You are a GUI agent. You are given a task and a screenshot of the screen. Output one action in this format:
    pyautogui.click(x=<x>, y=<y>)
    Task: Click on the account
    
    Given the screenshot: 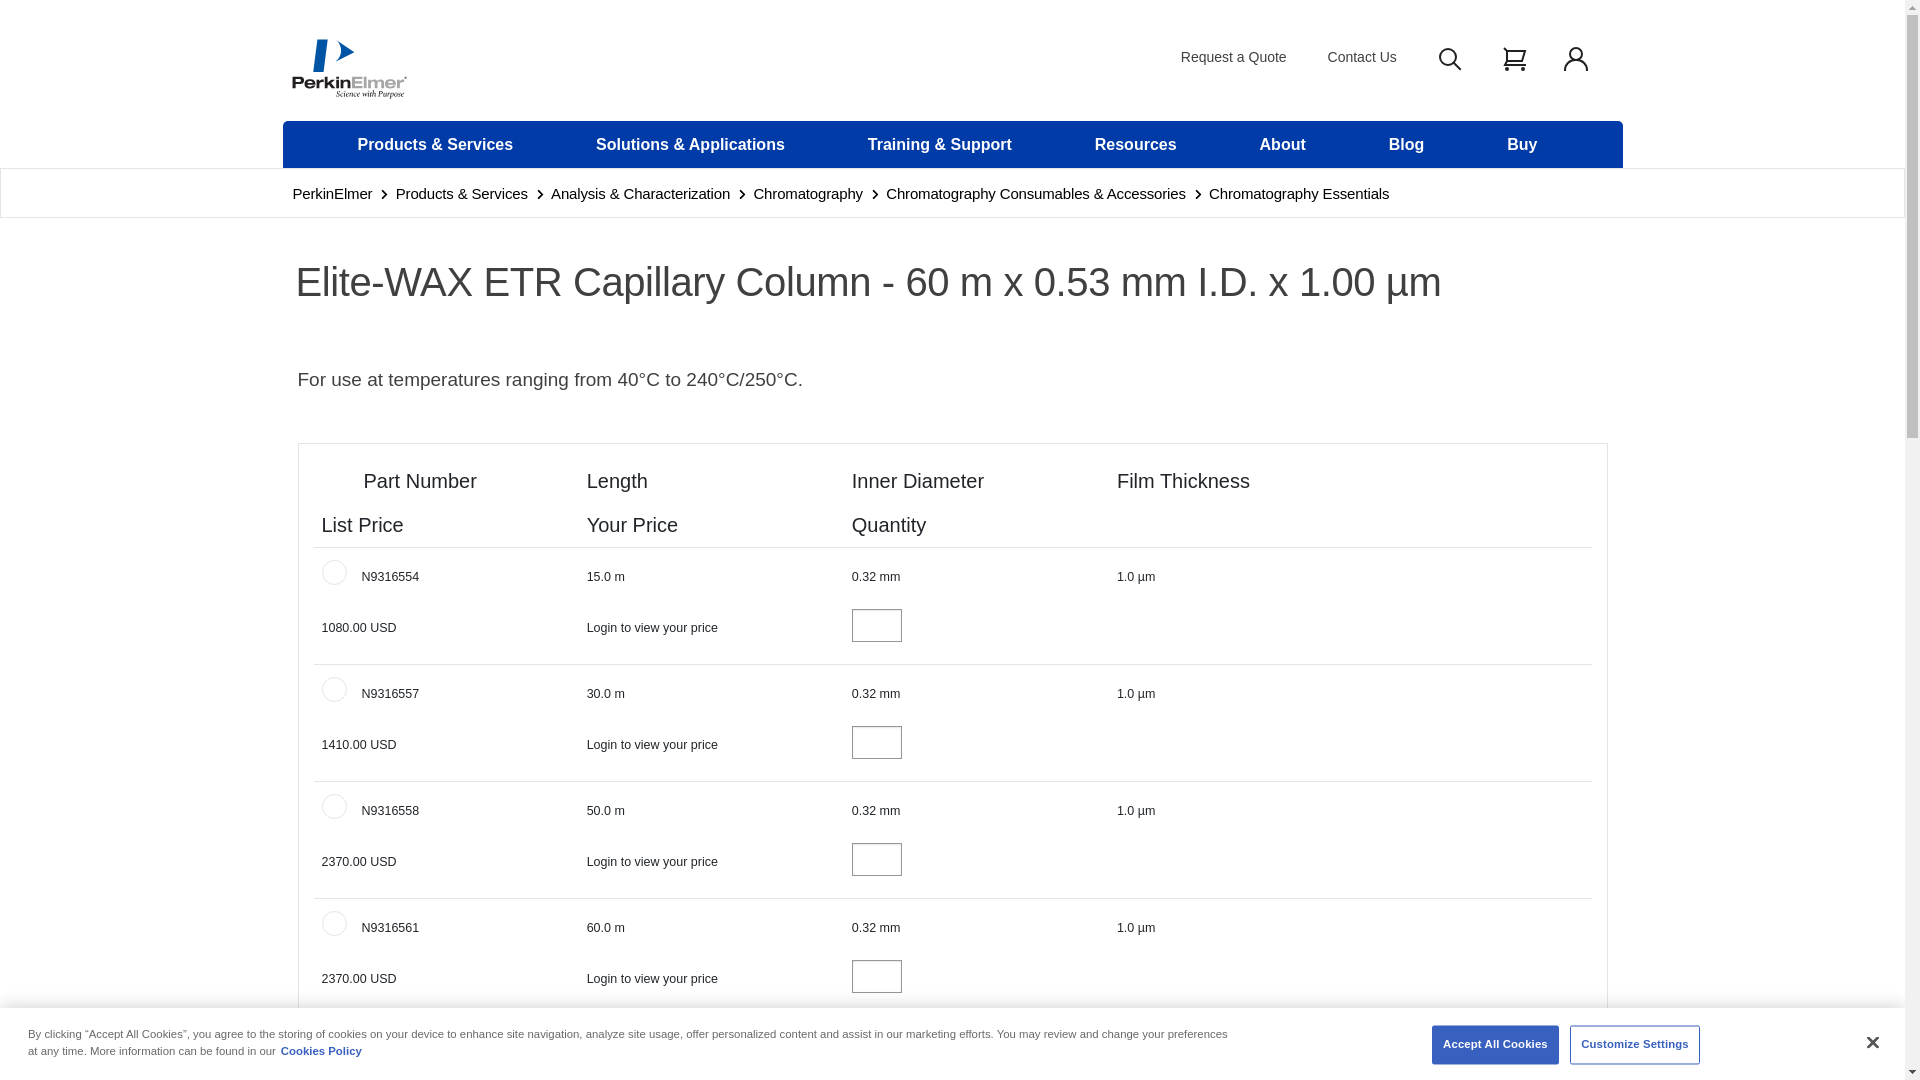 What is the action you would take?
    pyautogui.click(x=1576, y=58)
    